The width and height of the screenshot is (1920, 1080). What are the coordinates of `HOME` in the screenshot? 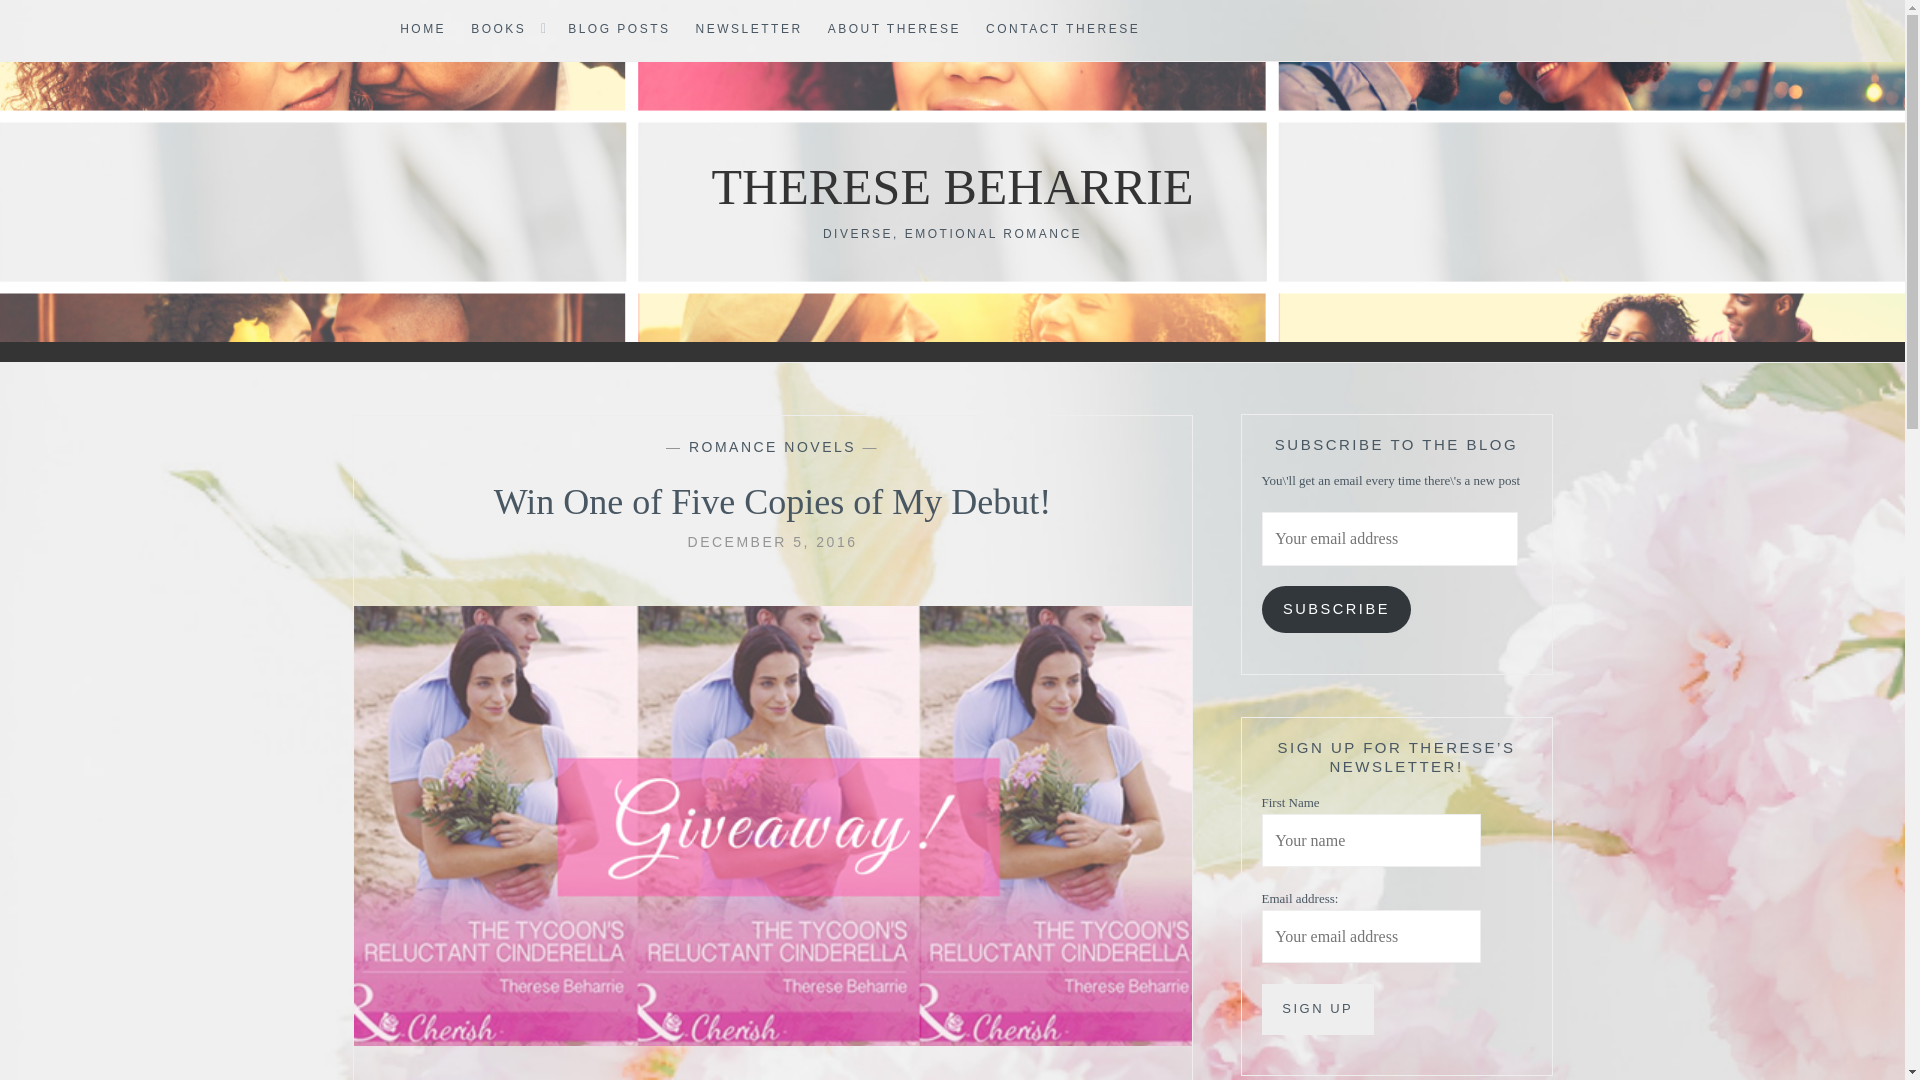 It's located at (422, 30).